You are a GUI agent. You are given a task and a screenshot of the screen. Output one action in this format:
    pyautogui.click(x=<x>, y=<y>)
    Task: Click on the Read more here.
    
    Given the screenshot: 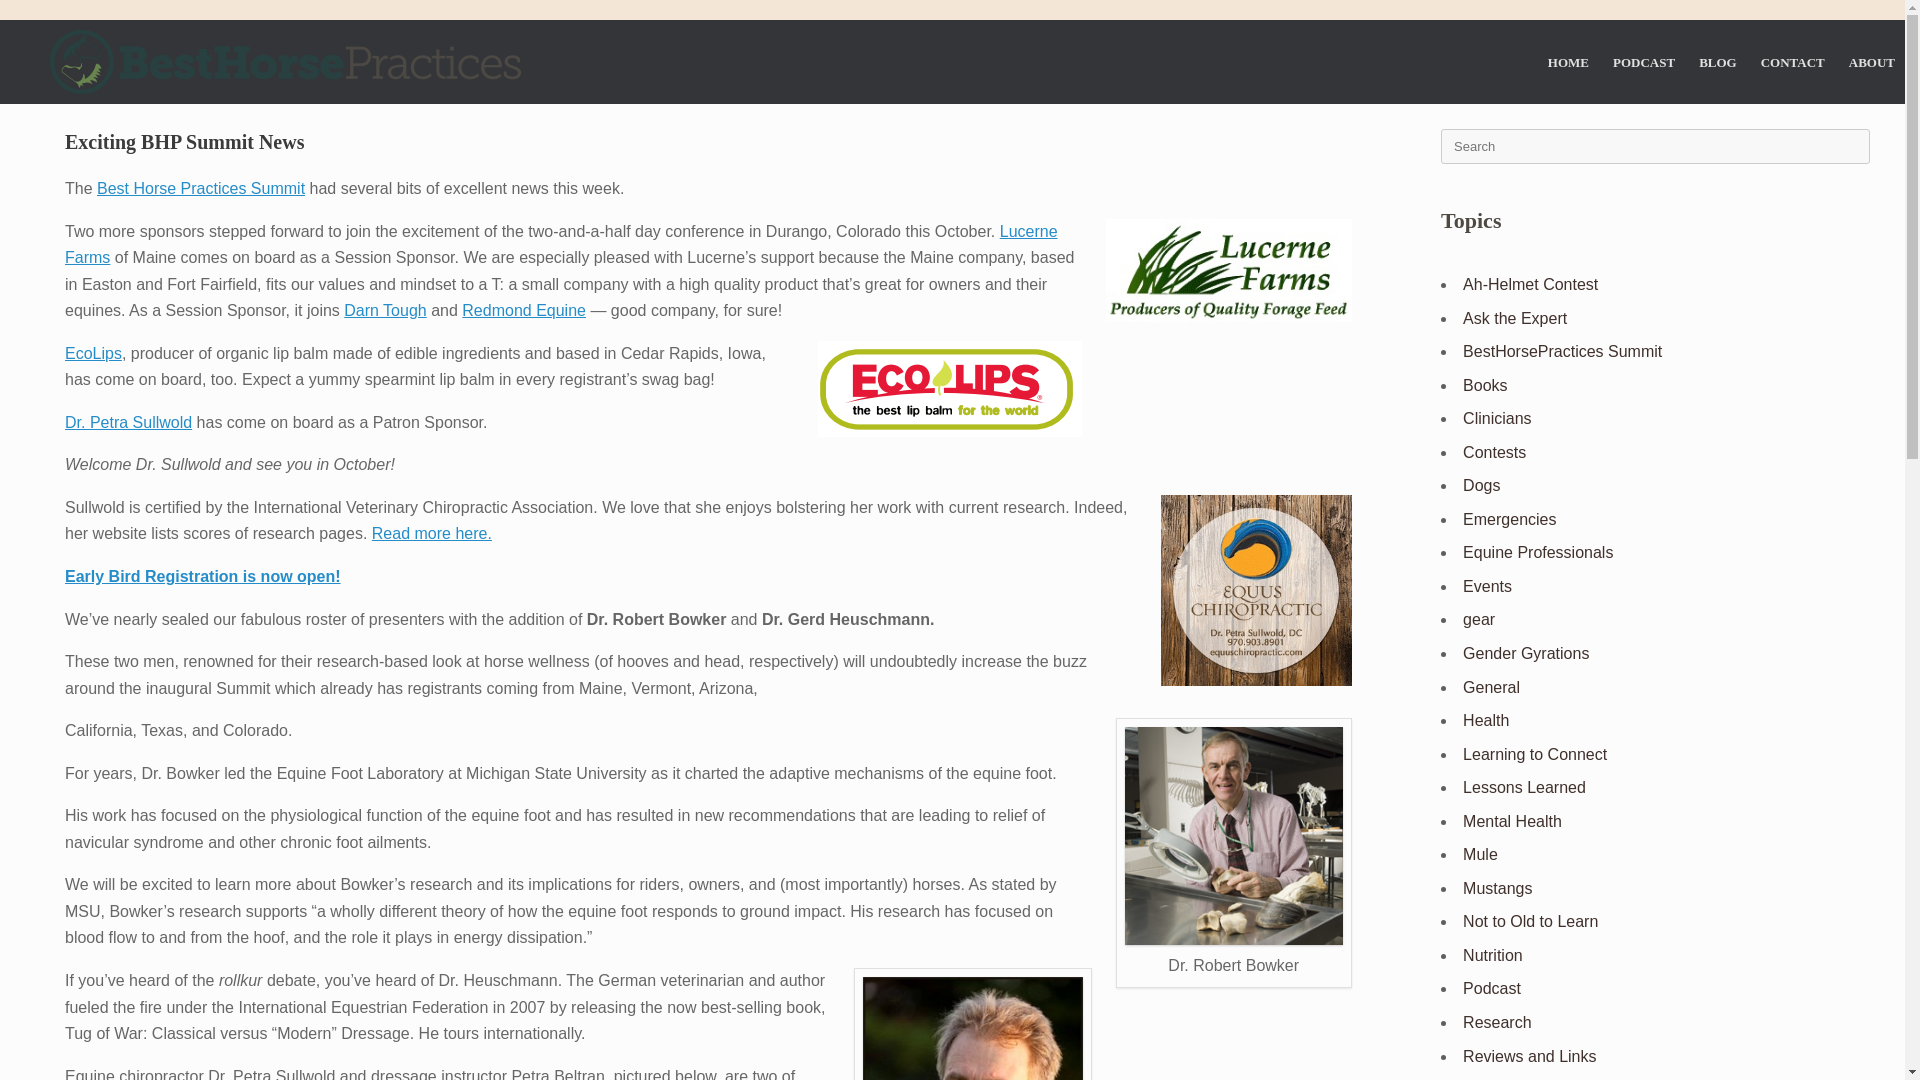 What is the action you would take?
    pyautogui.click(x=432, y=533)
    